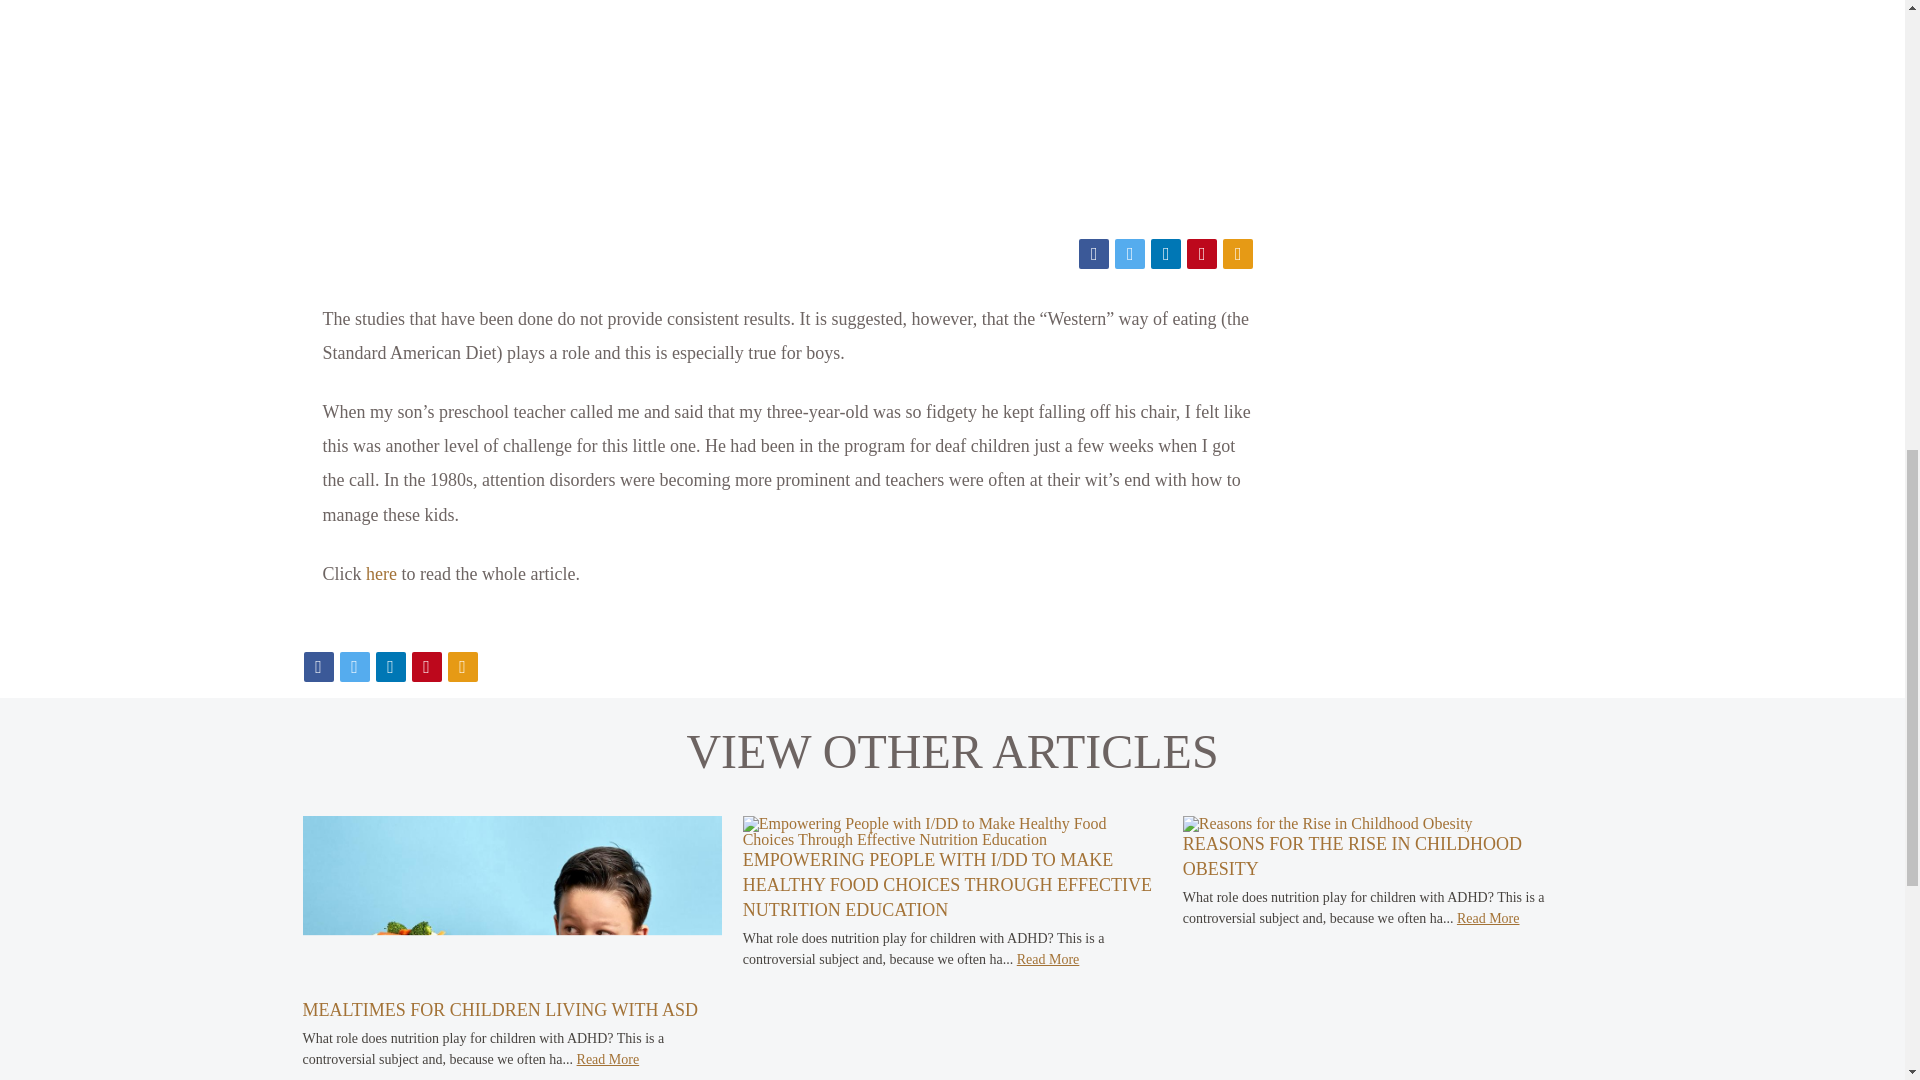 The width and height of the screenshot is (1920, 1080). I want to click on Share this on Pinterest, so click(426, 666).